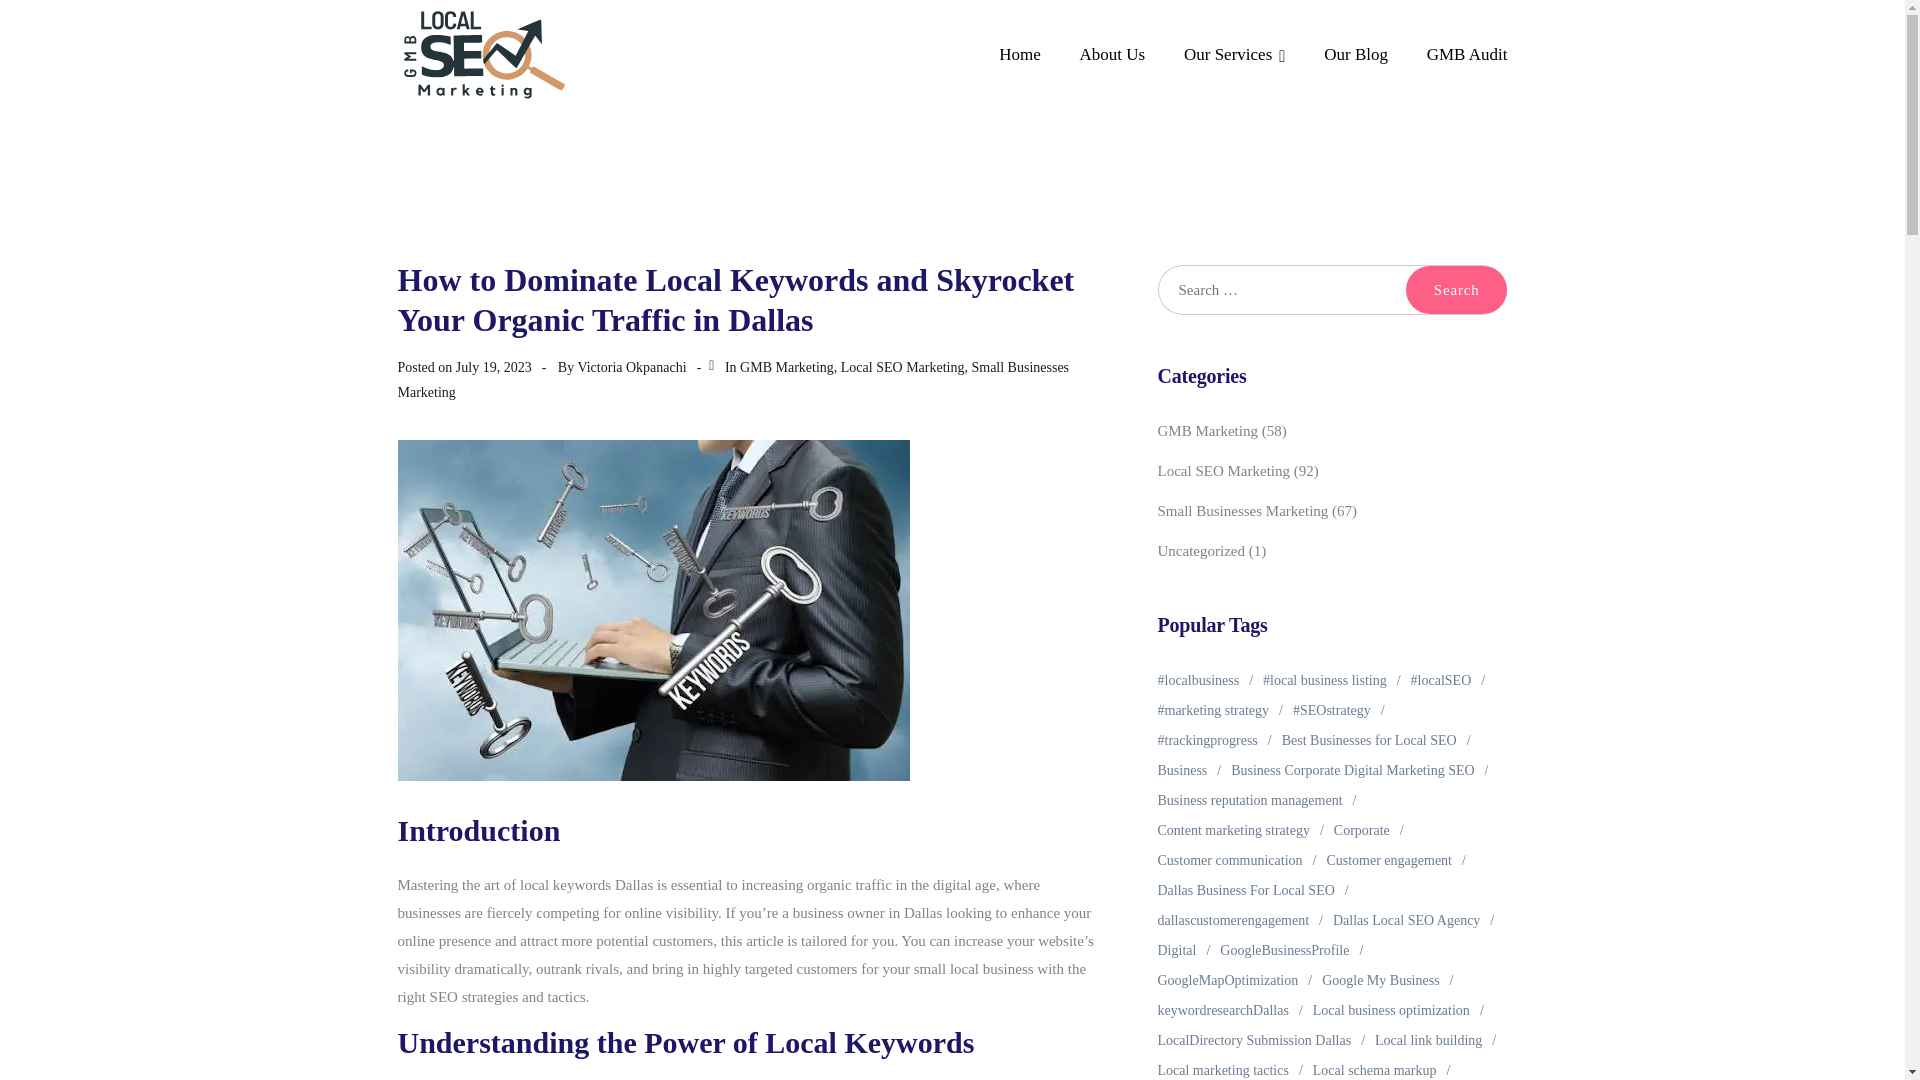 The height and width of the screenshot is (1080, 1920). Describe the element at coordinates (631, 366) in the screenshot. I see `Victoria Okpanachi` at that location.